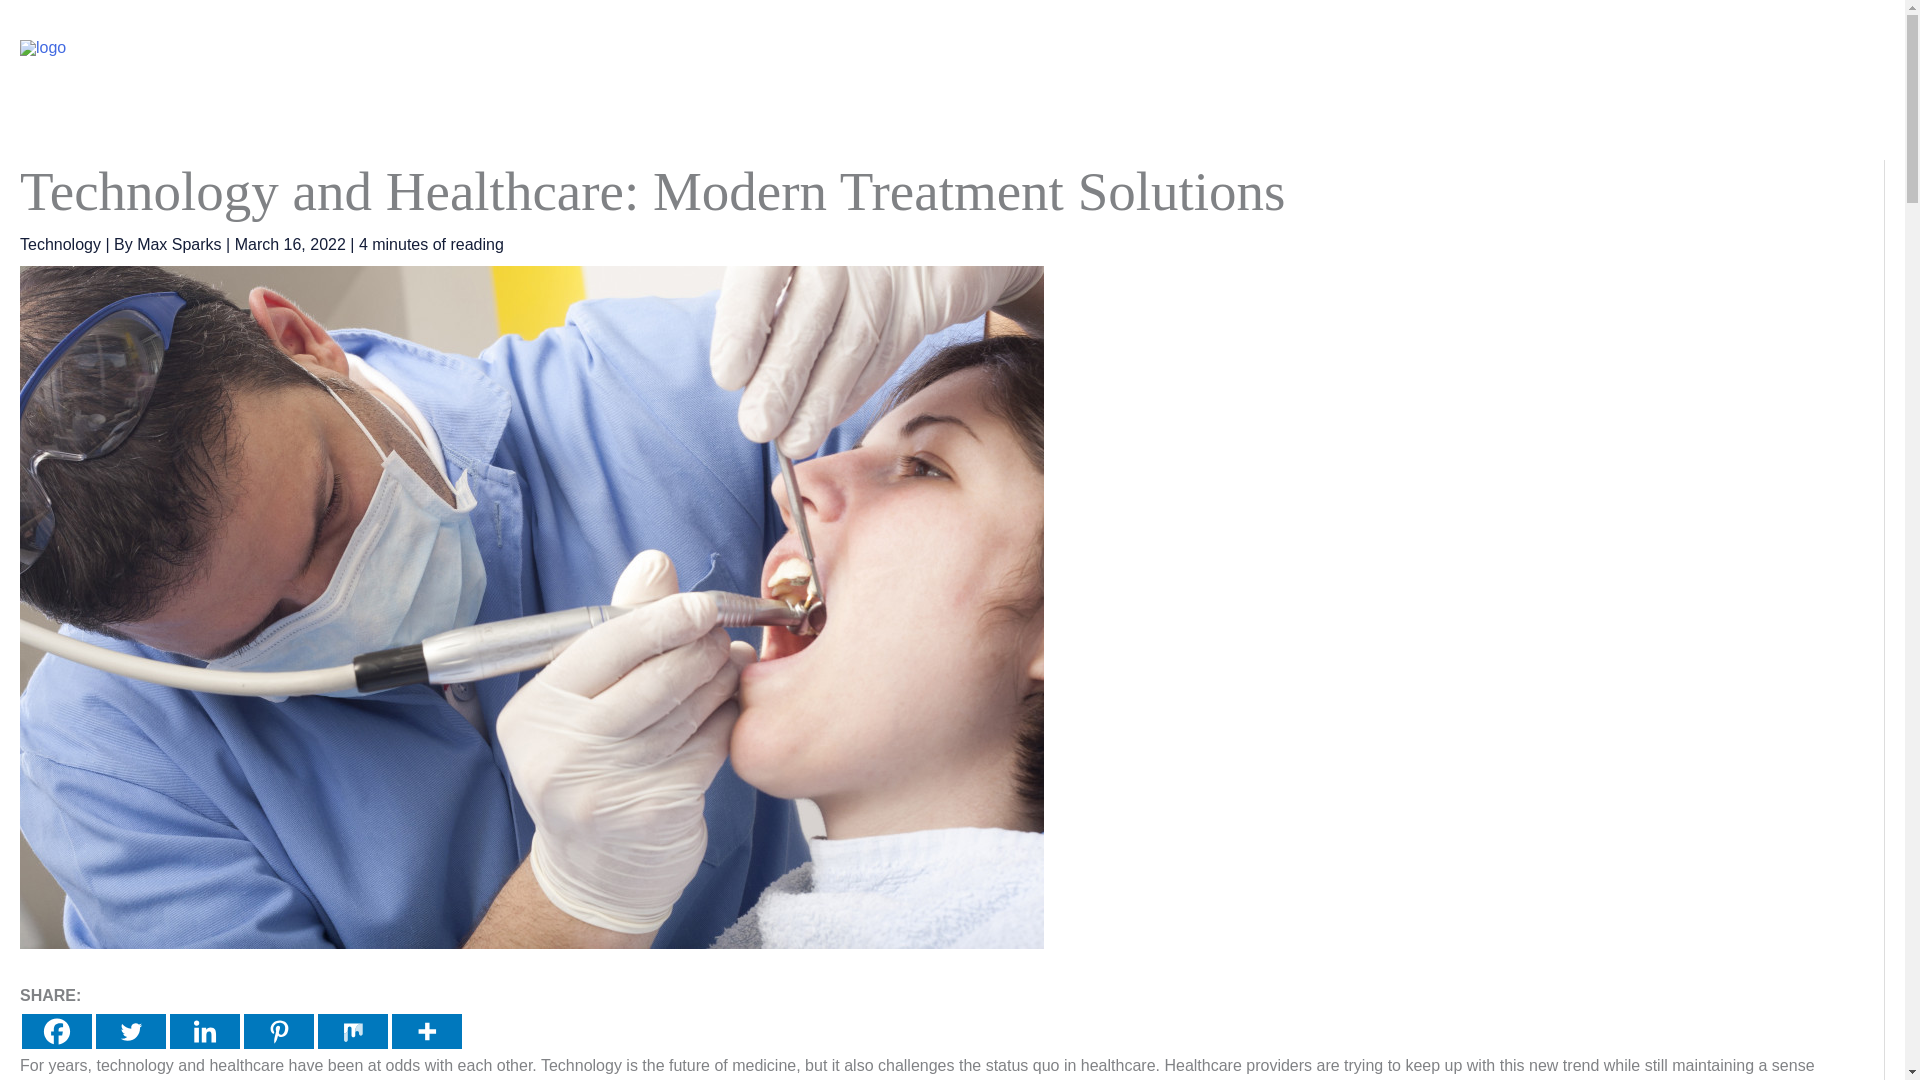  Describe the element at coordinates (181, 244) in the screenshot. I see `Max Sparks` at that location.